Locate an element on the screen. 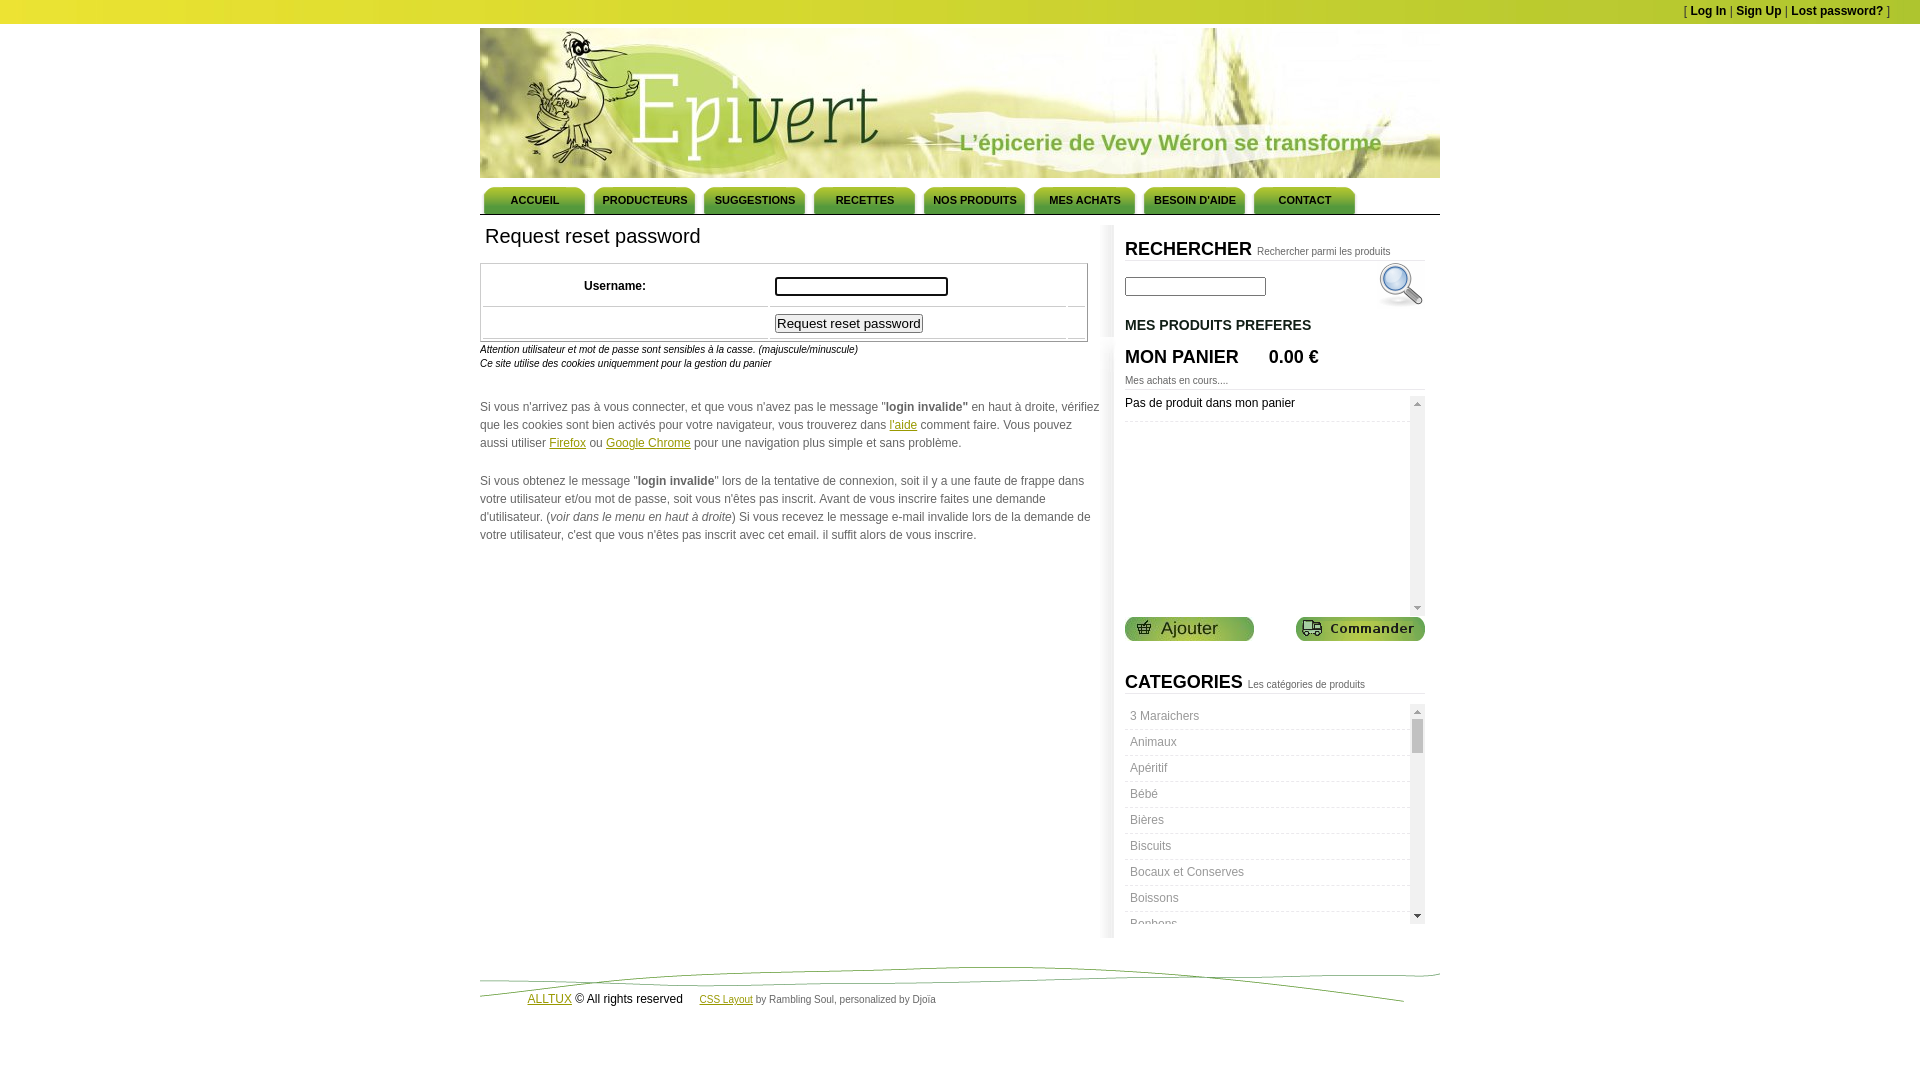  Bocaux et Conserves is located at coordinates (1268, 872).